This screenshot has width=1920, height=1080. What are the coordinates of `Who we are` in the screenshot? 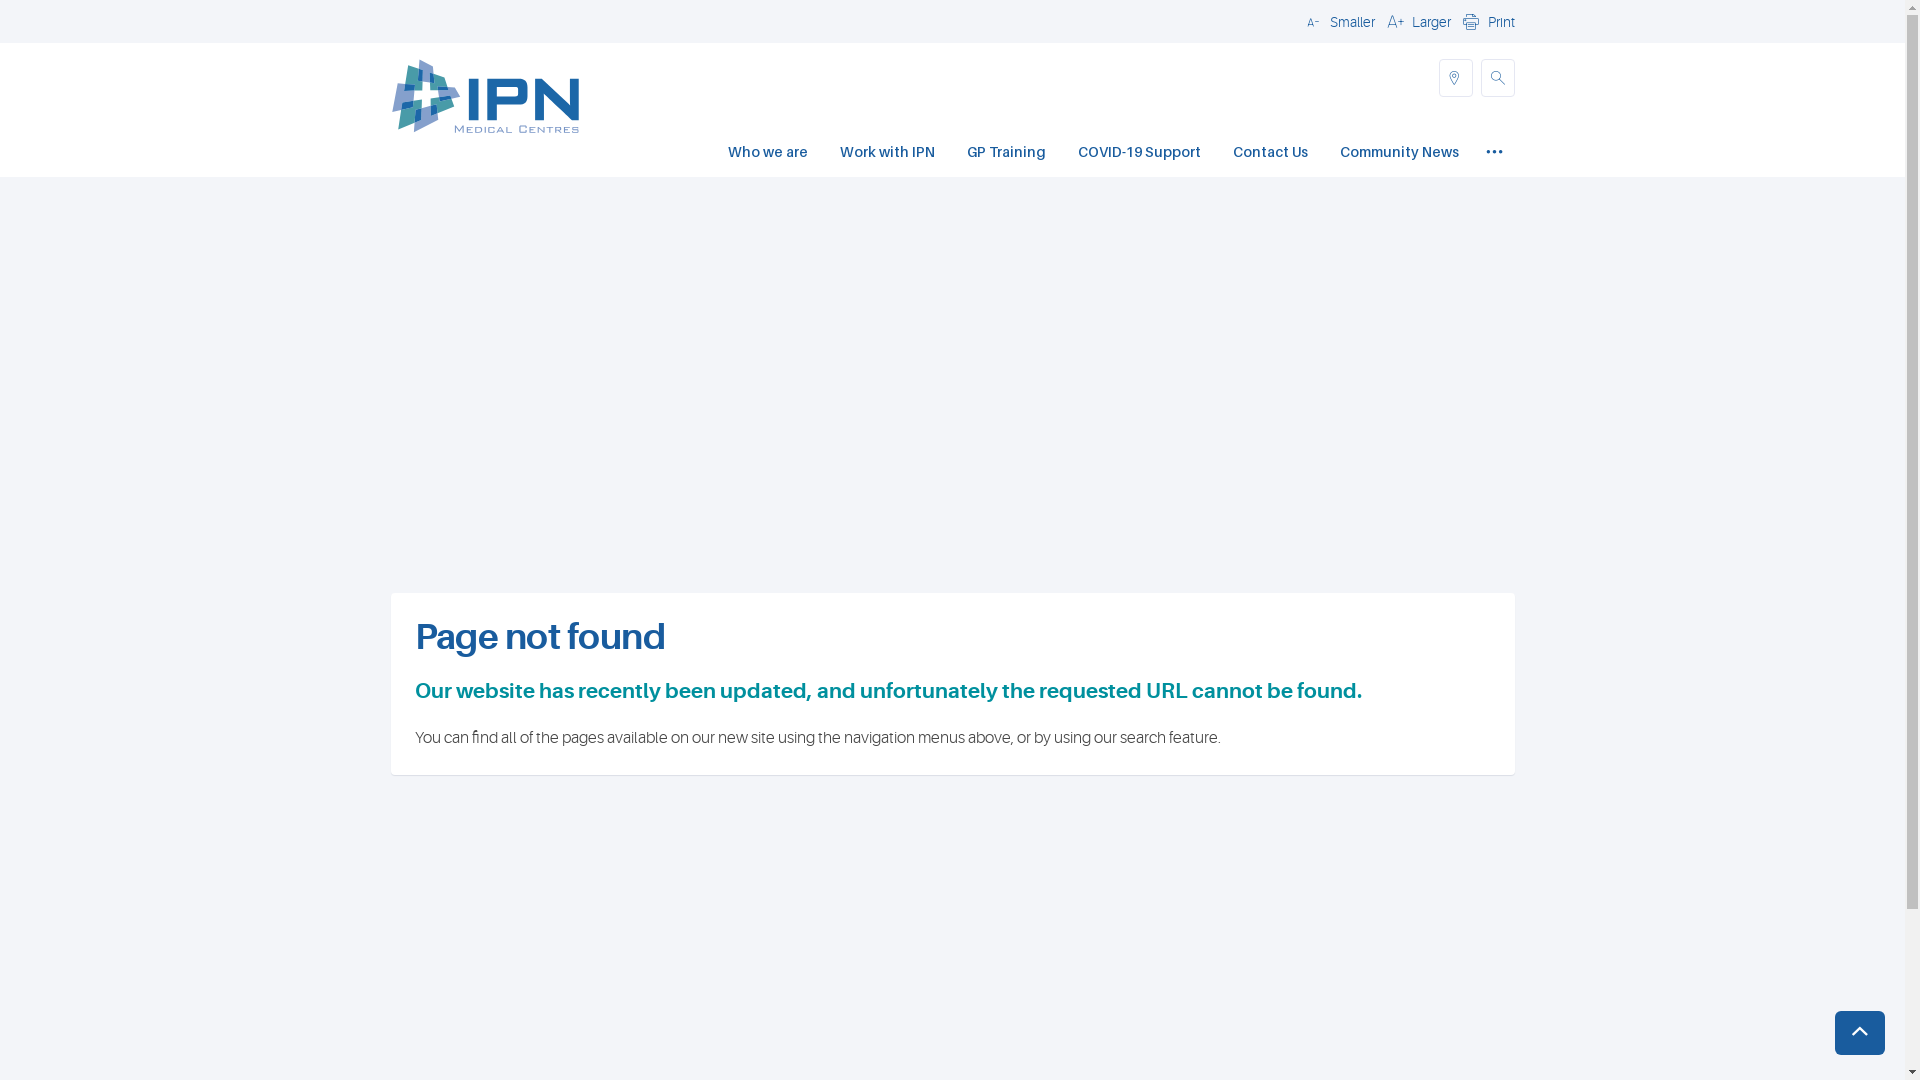 It's located at (768, 154).